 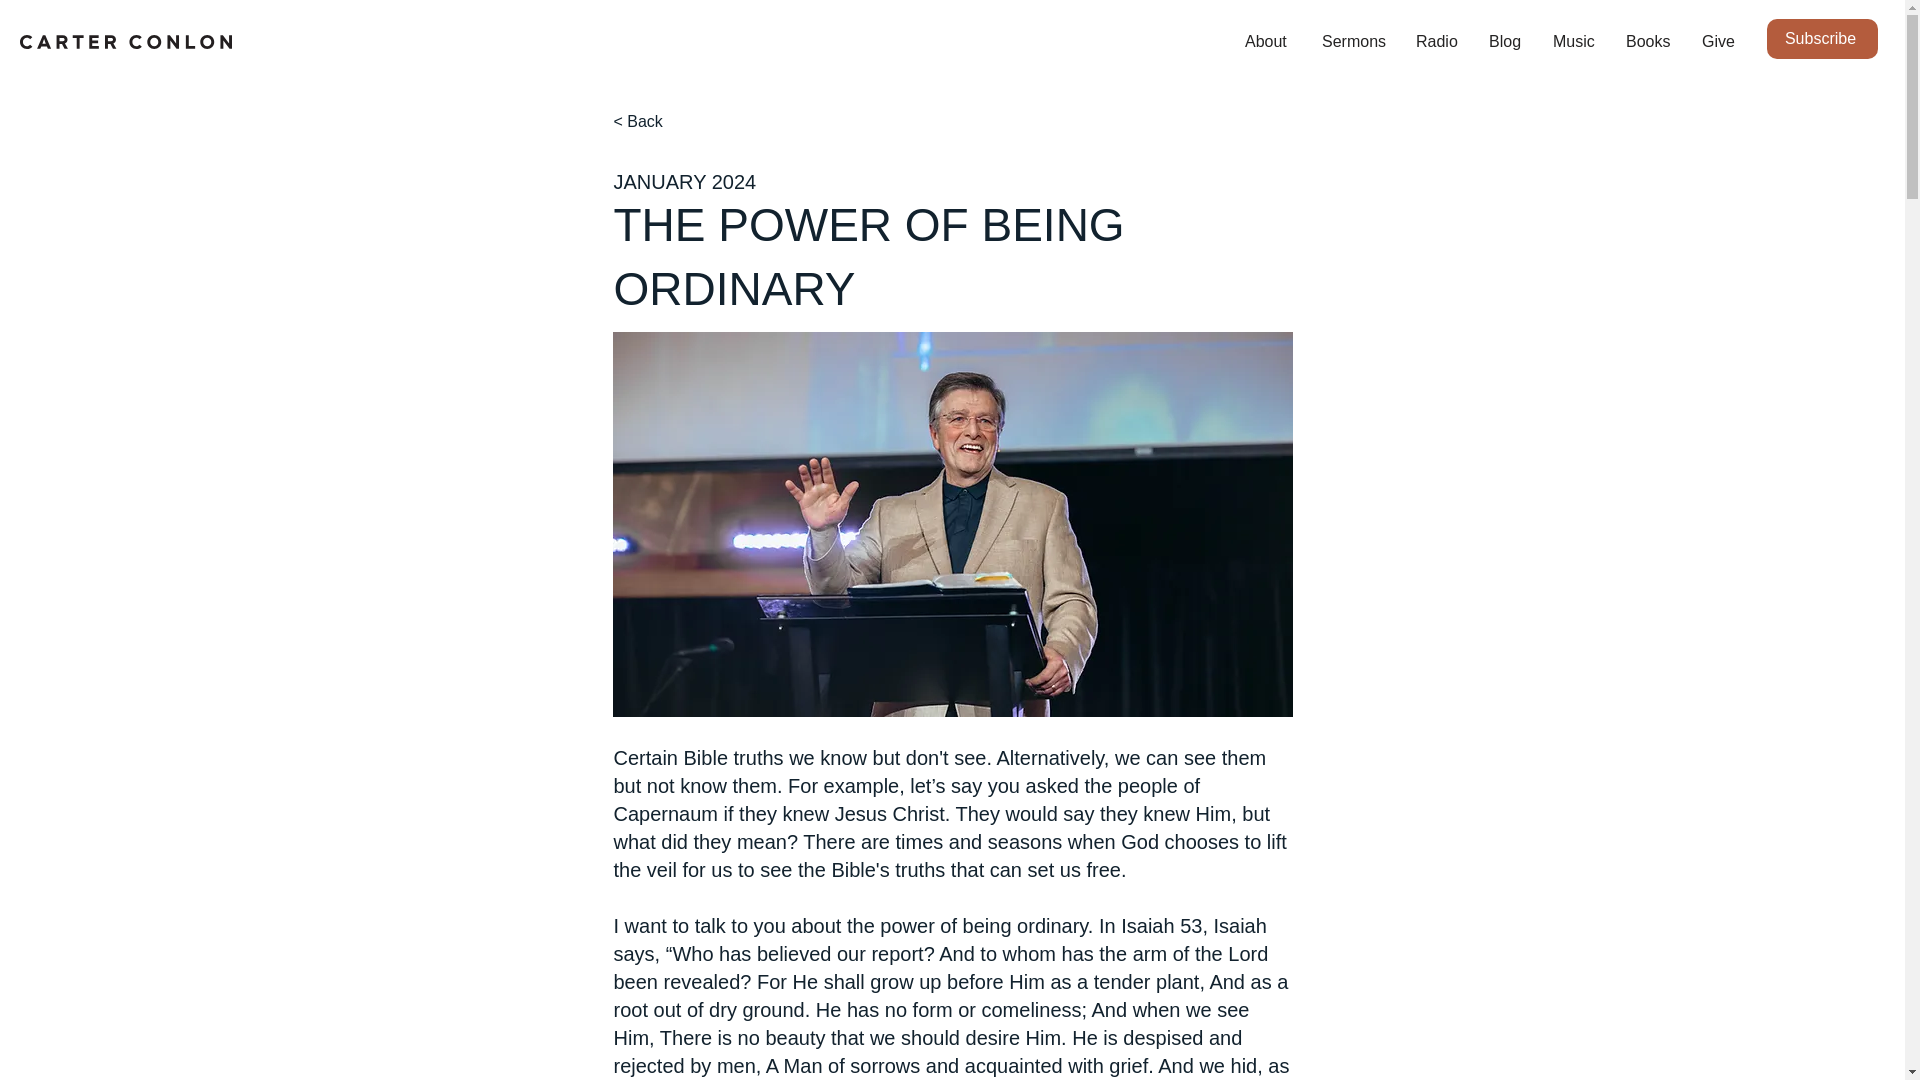 I want to click on Sermons, so click(x=1354, y=42).